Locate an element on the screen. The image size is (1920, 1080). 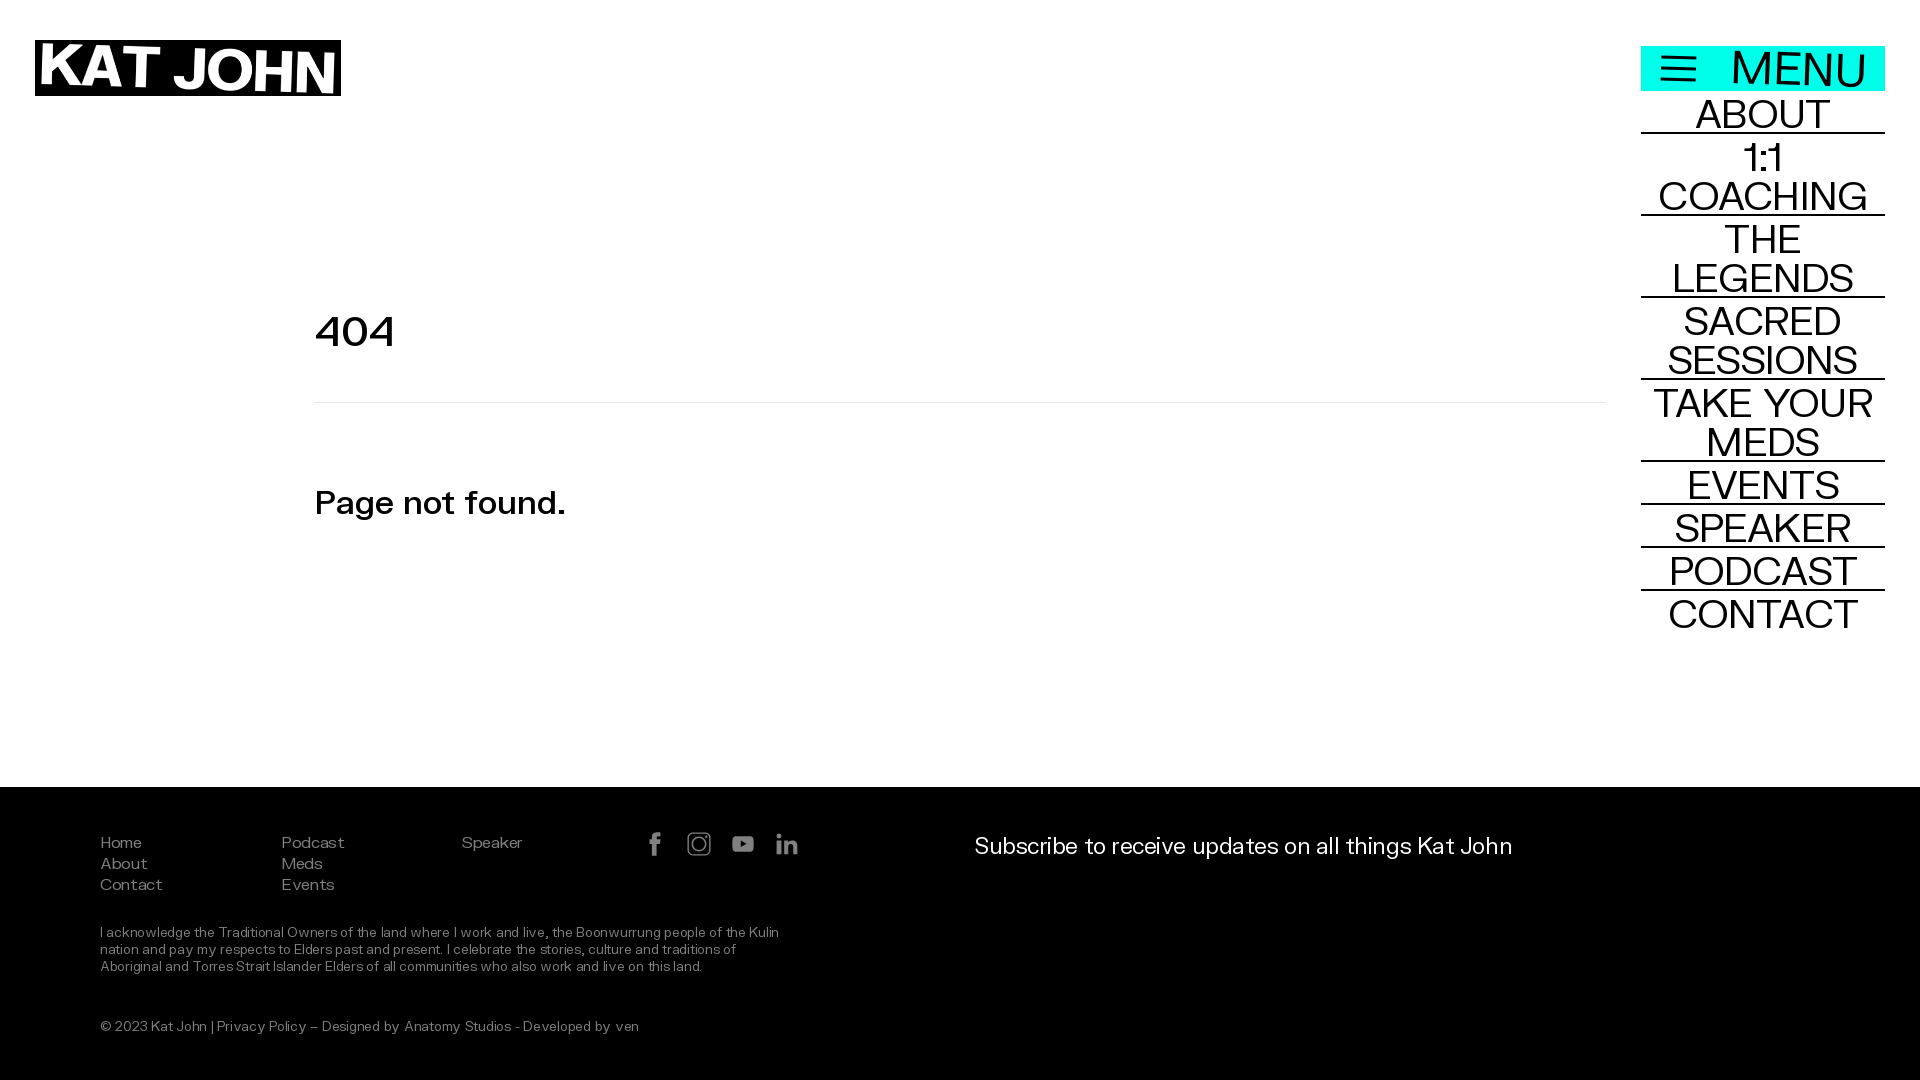
ABOUT is located at coordinates (1763, 112).